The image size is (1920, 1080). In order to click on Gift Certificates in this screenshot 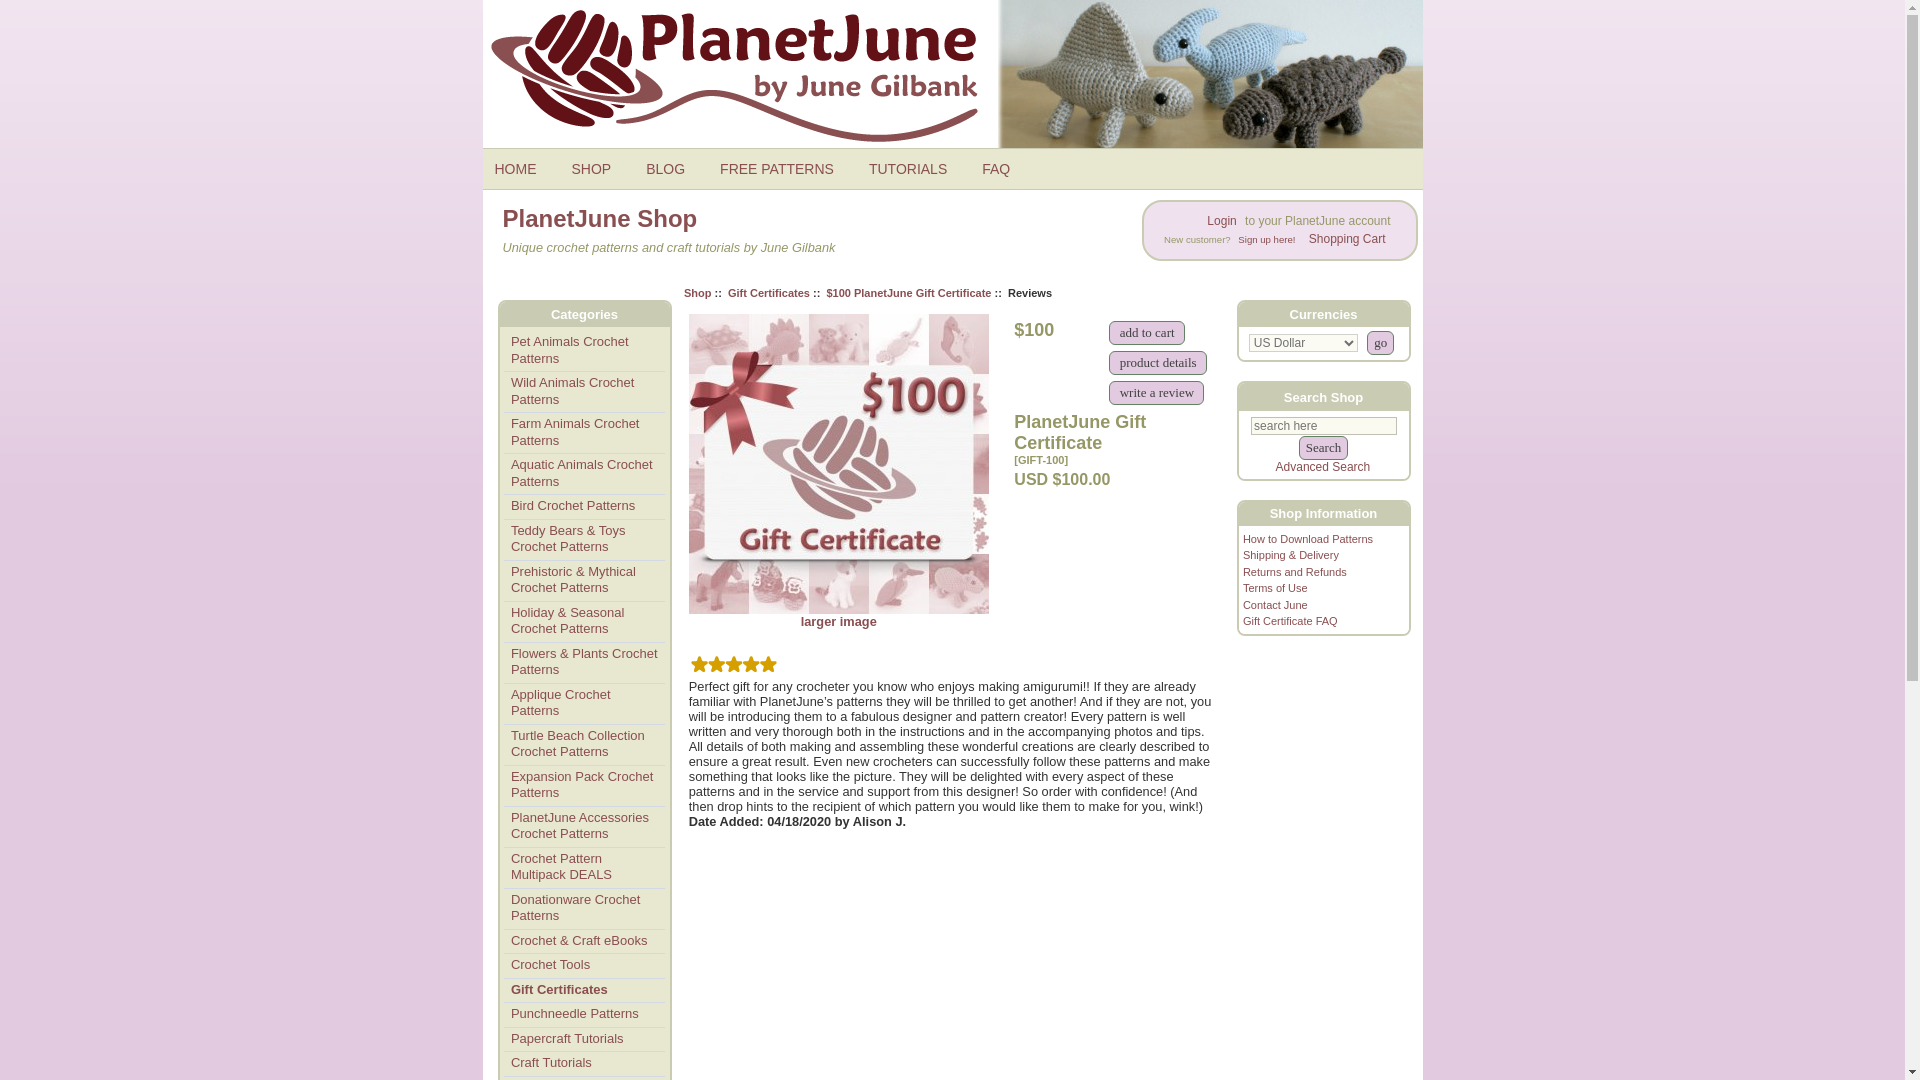, I will do `click(584, 990)`.